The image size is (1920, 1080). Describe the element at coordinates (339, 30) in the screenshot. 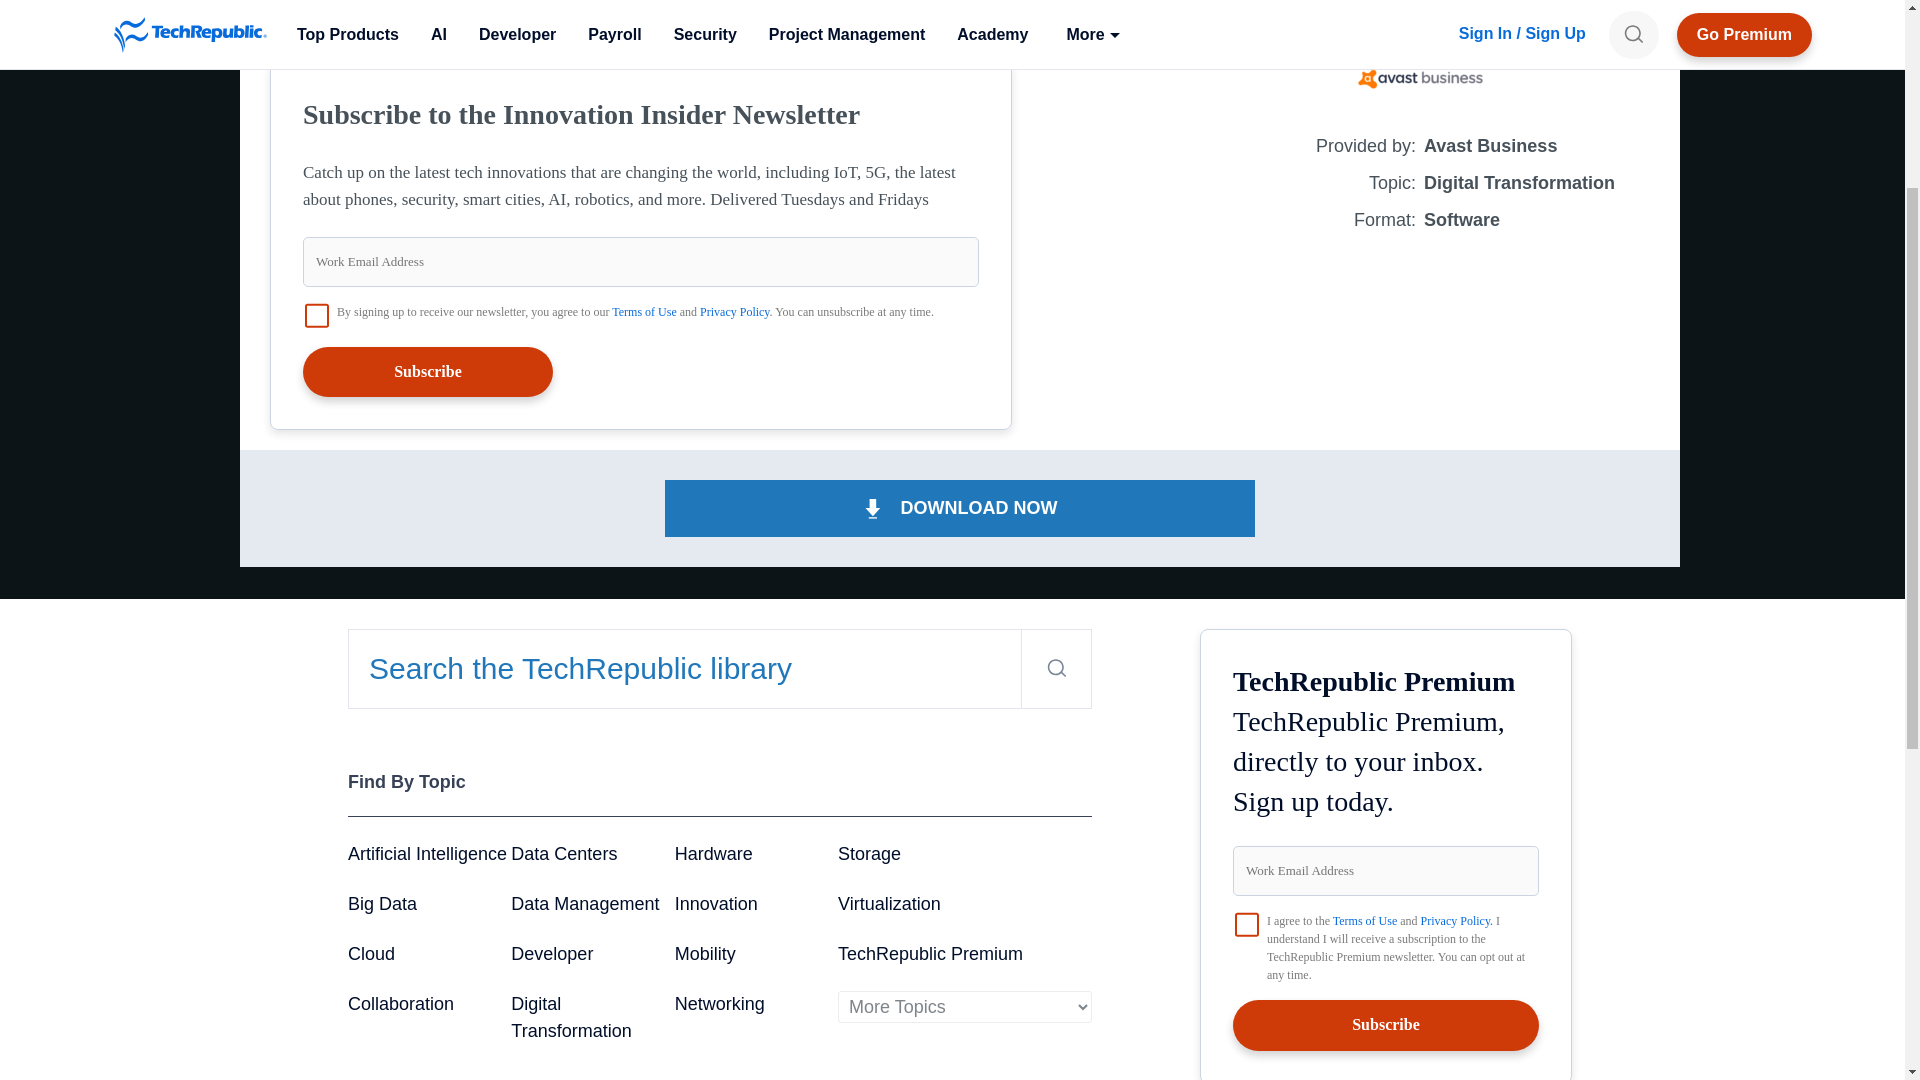

I see `Try now for FREE!` at that location.